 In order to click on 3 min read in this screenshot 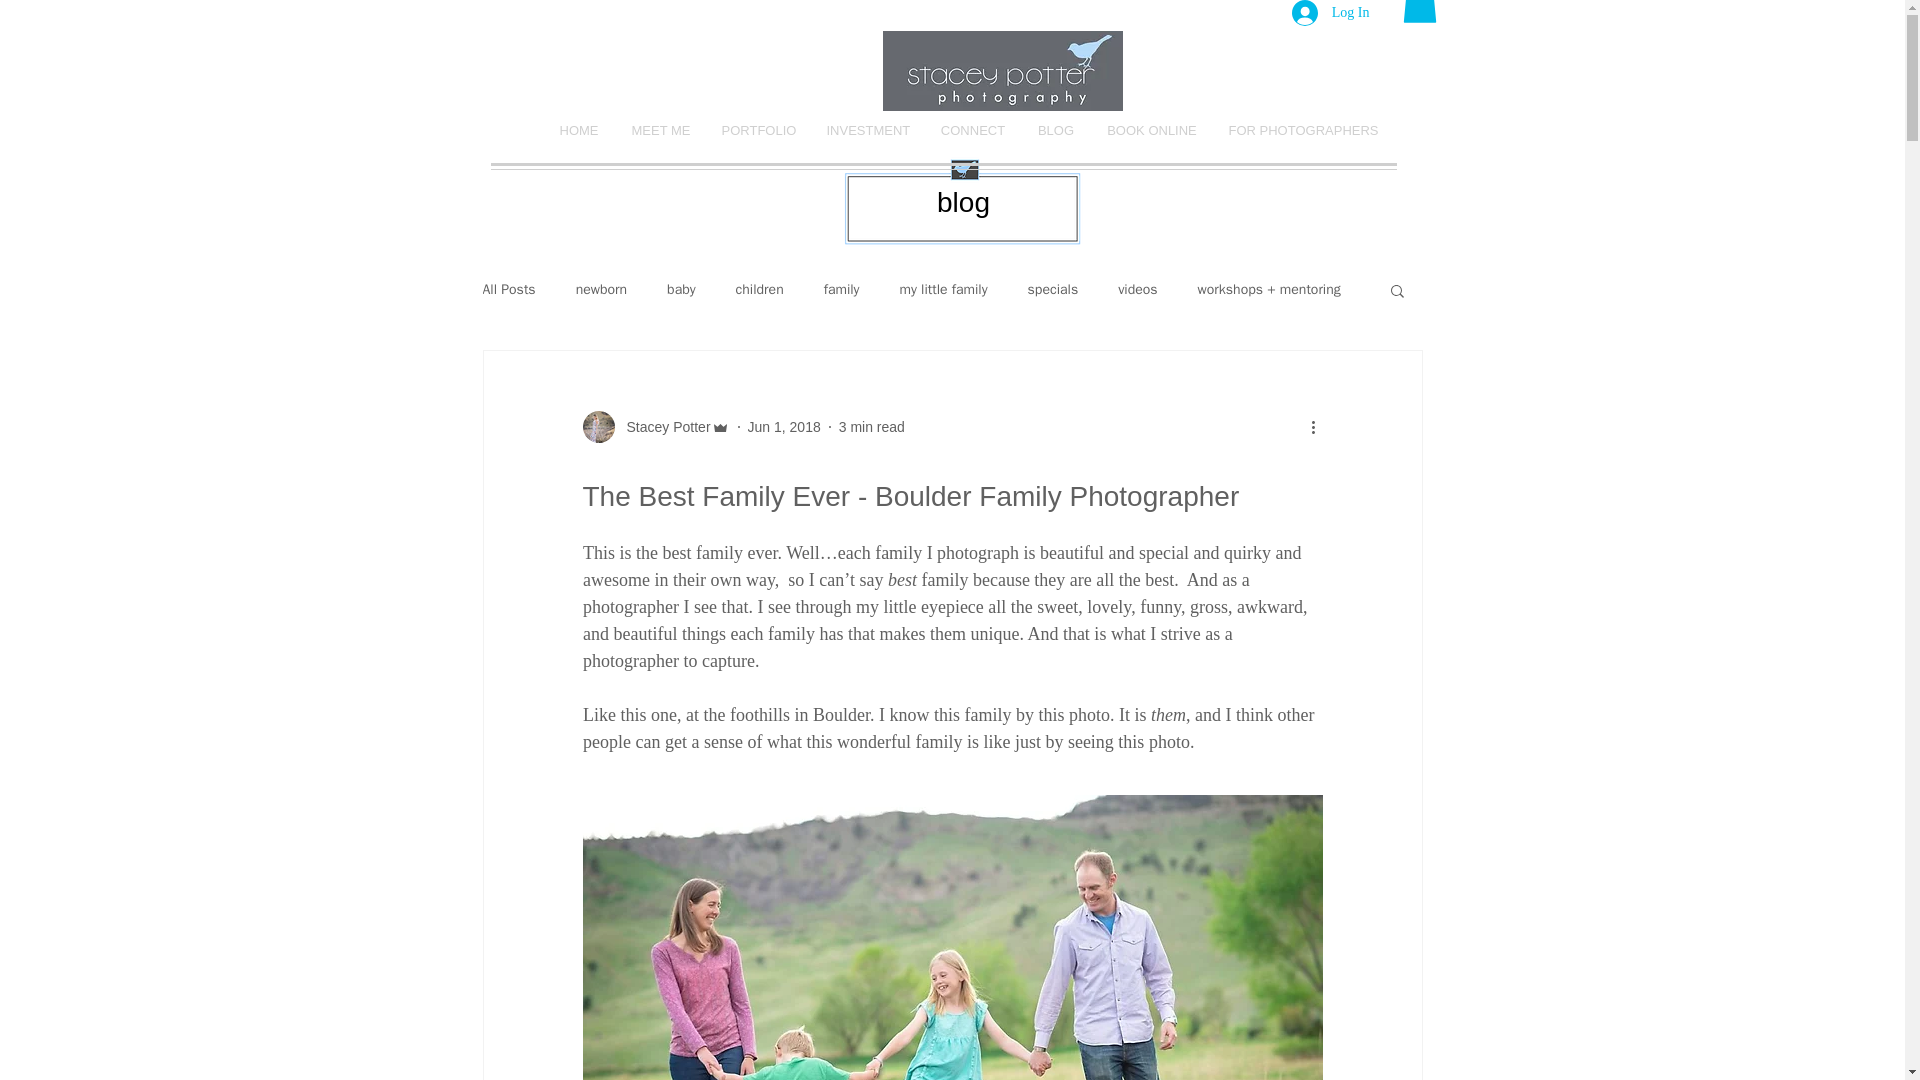, I will do `click(872, 426)`.